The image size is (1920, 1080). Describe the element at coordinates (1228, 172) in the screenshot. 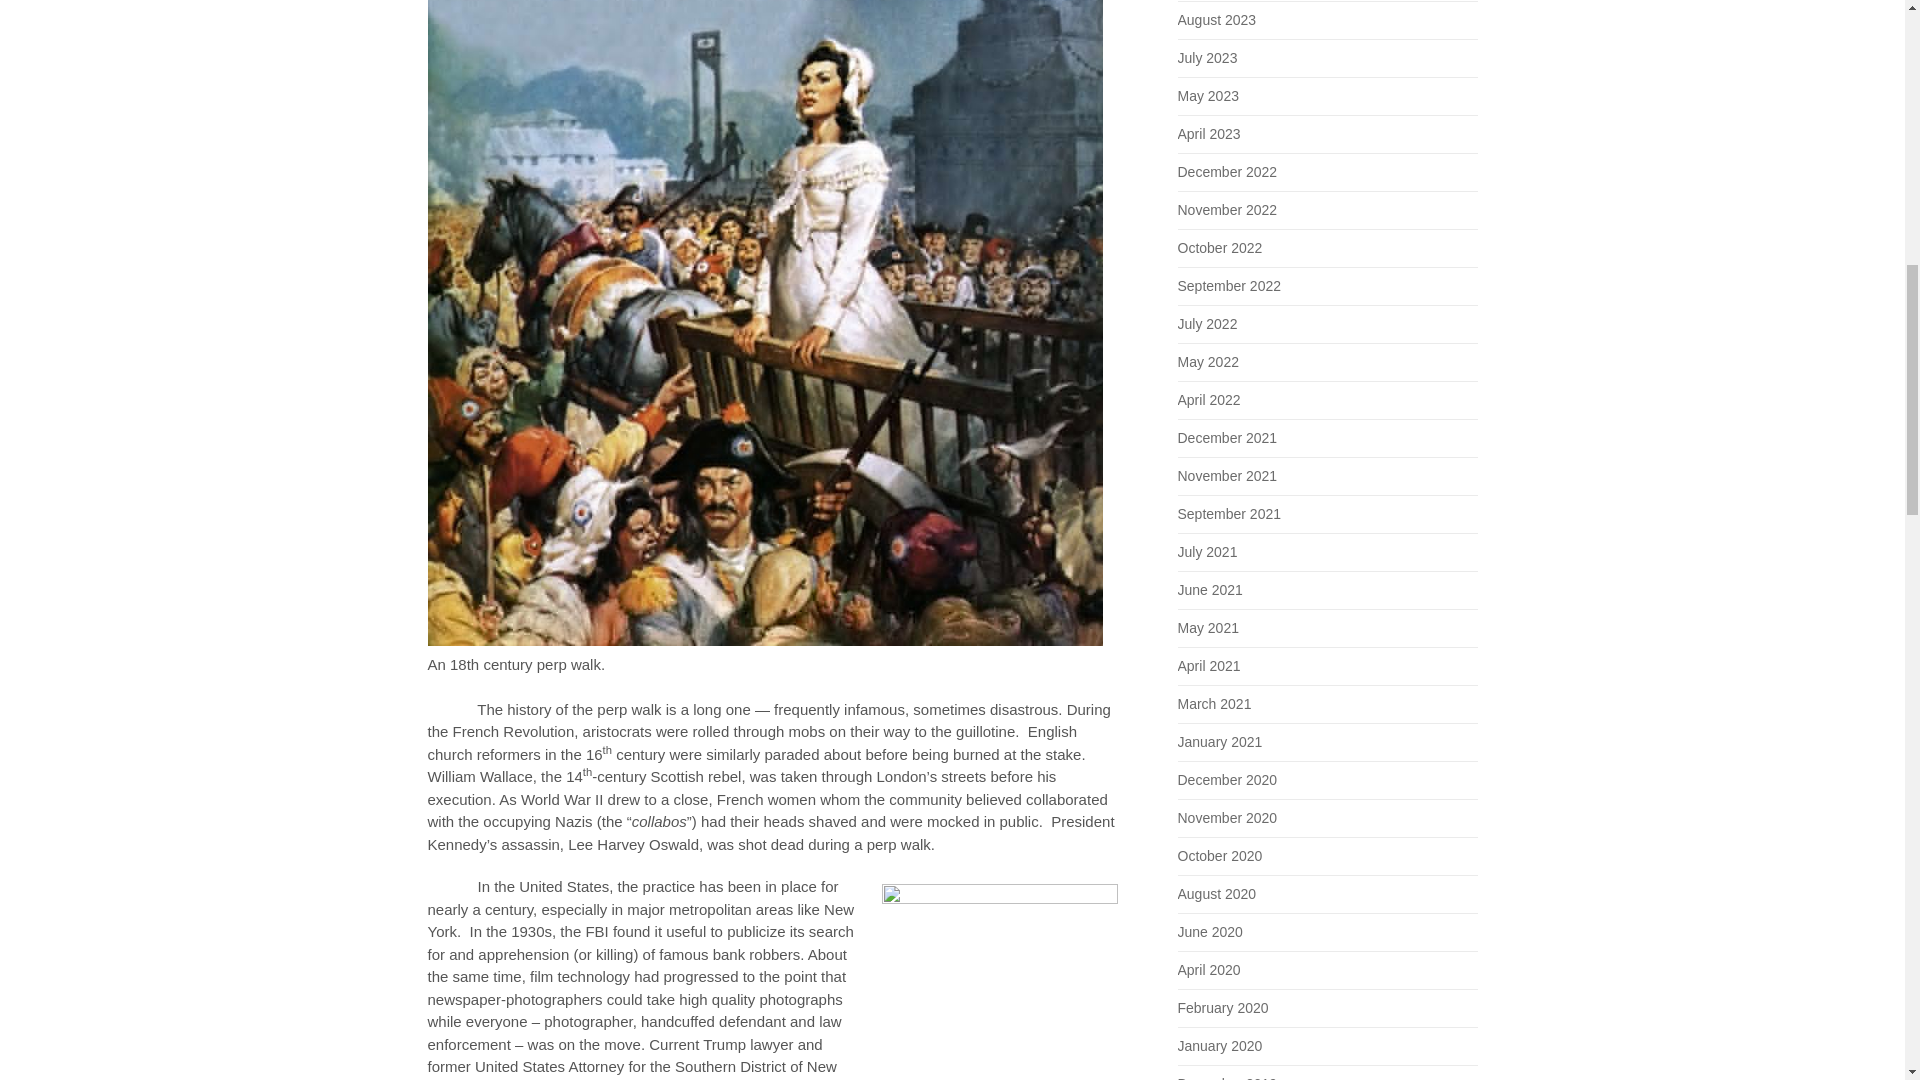

I see `December 2022` at that location.